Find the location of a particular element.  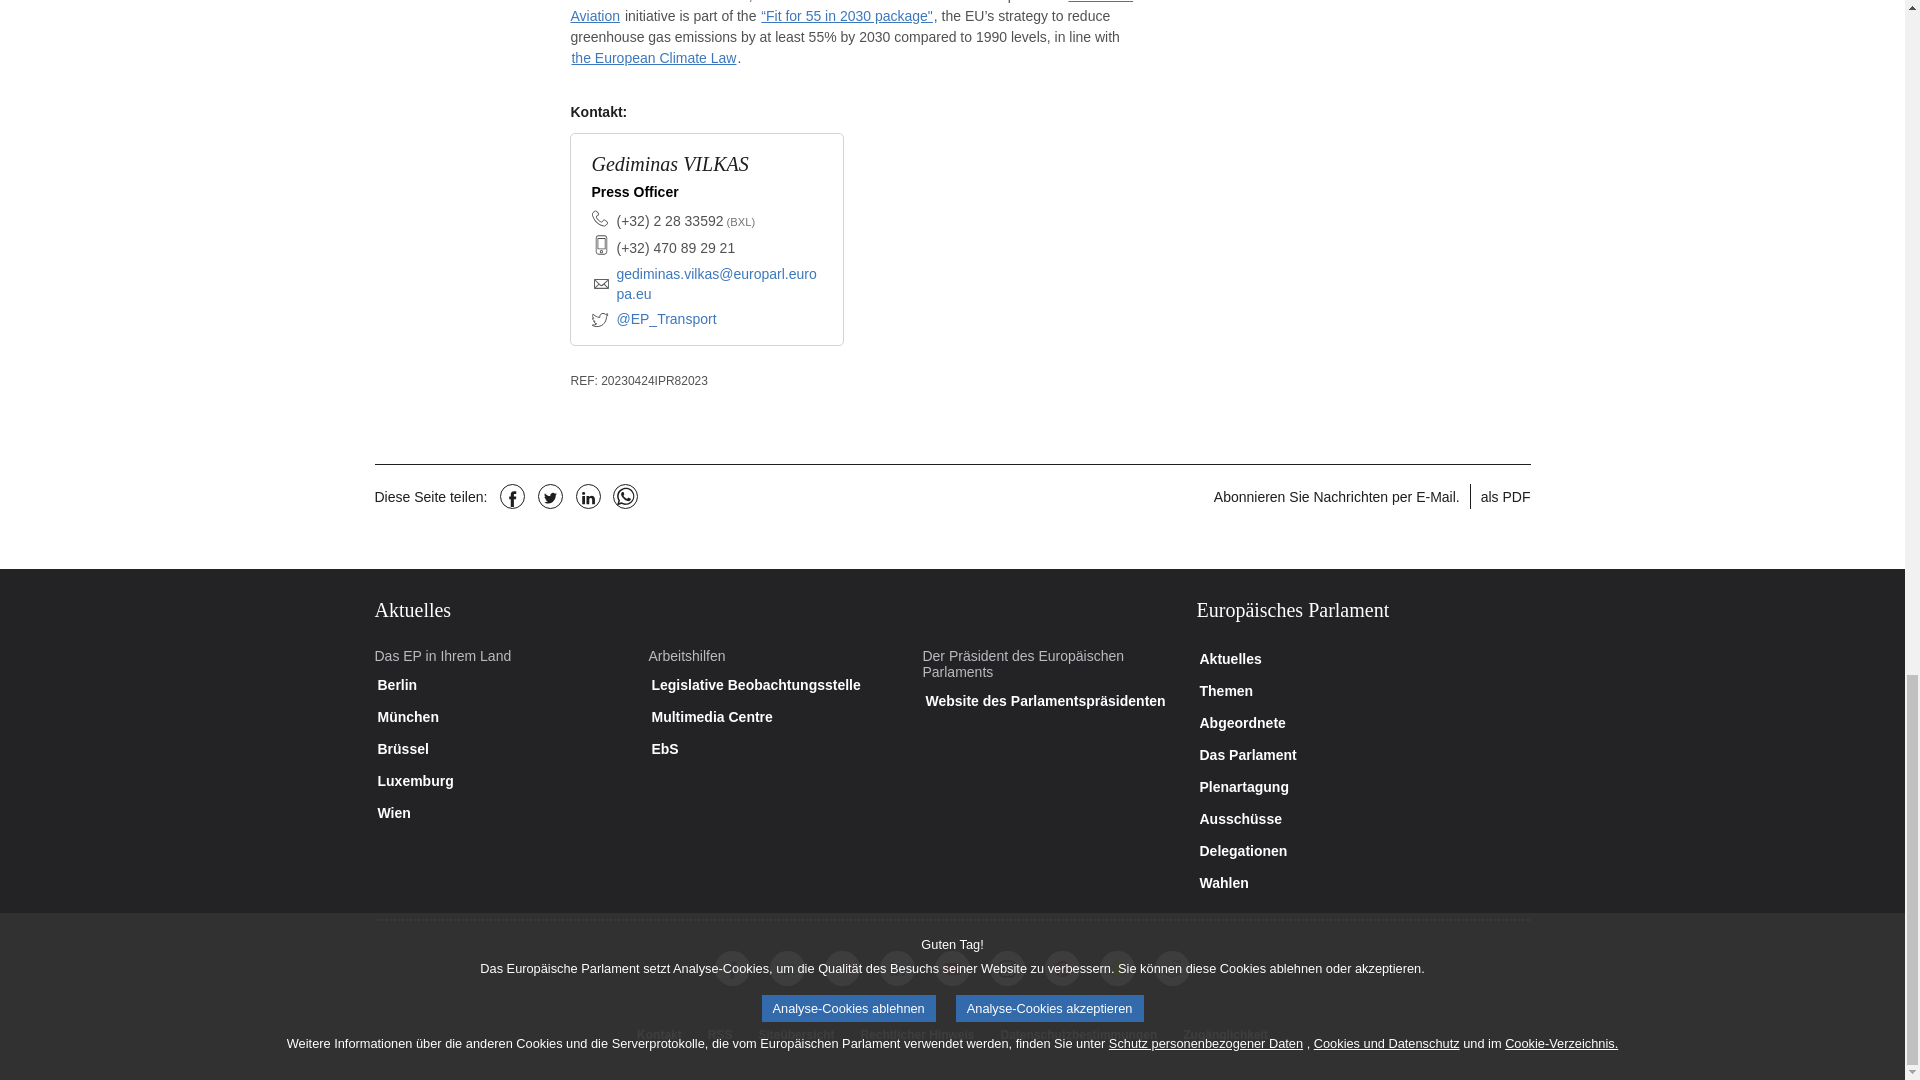

Mobiltelefonnummer is located at coordinates (676, 248).